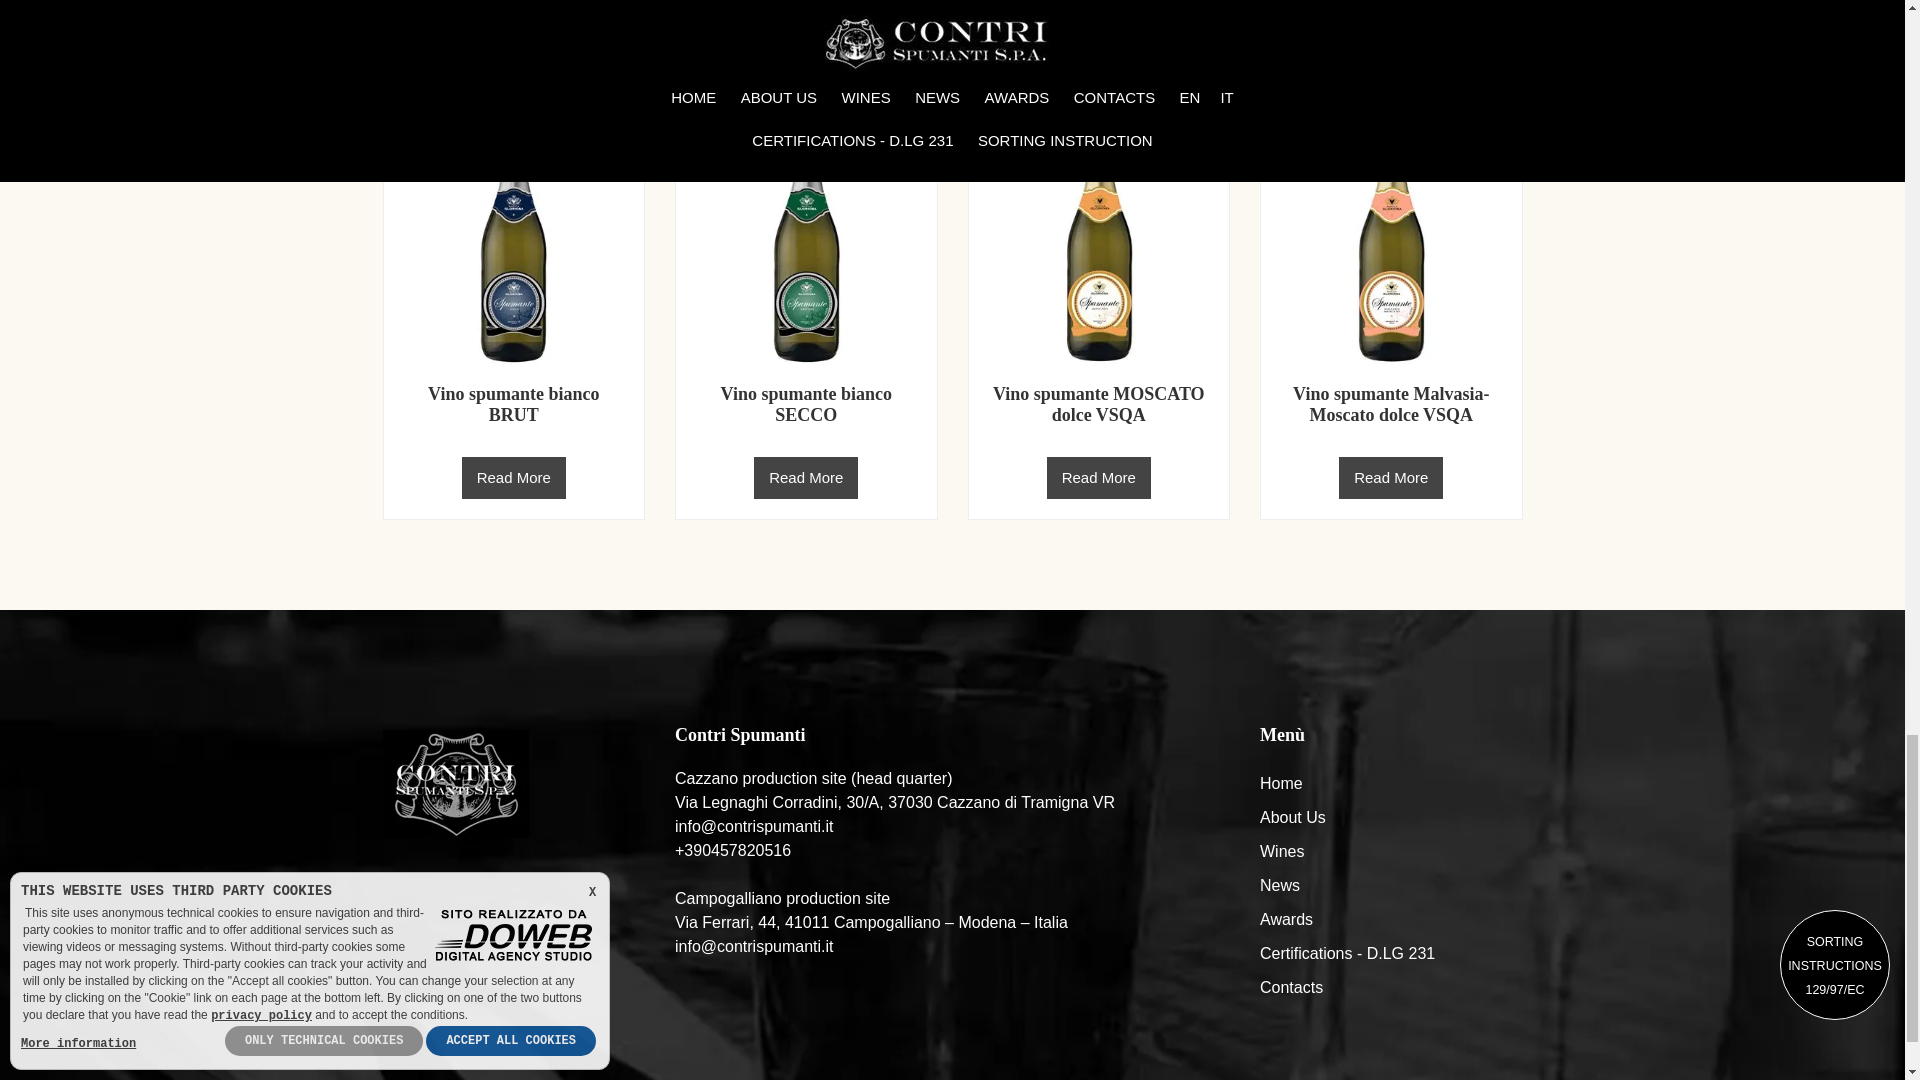 This screenshot has height=1080, width=1920. I want to click on Read More, so click(514, 478).